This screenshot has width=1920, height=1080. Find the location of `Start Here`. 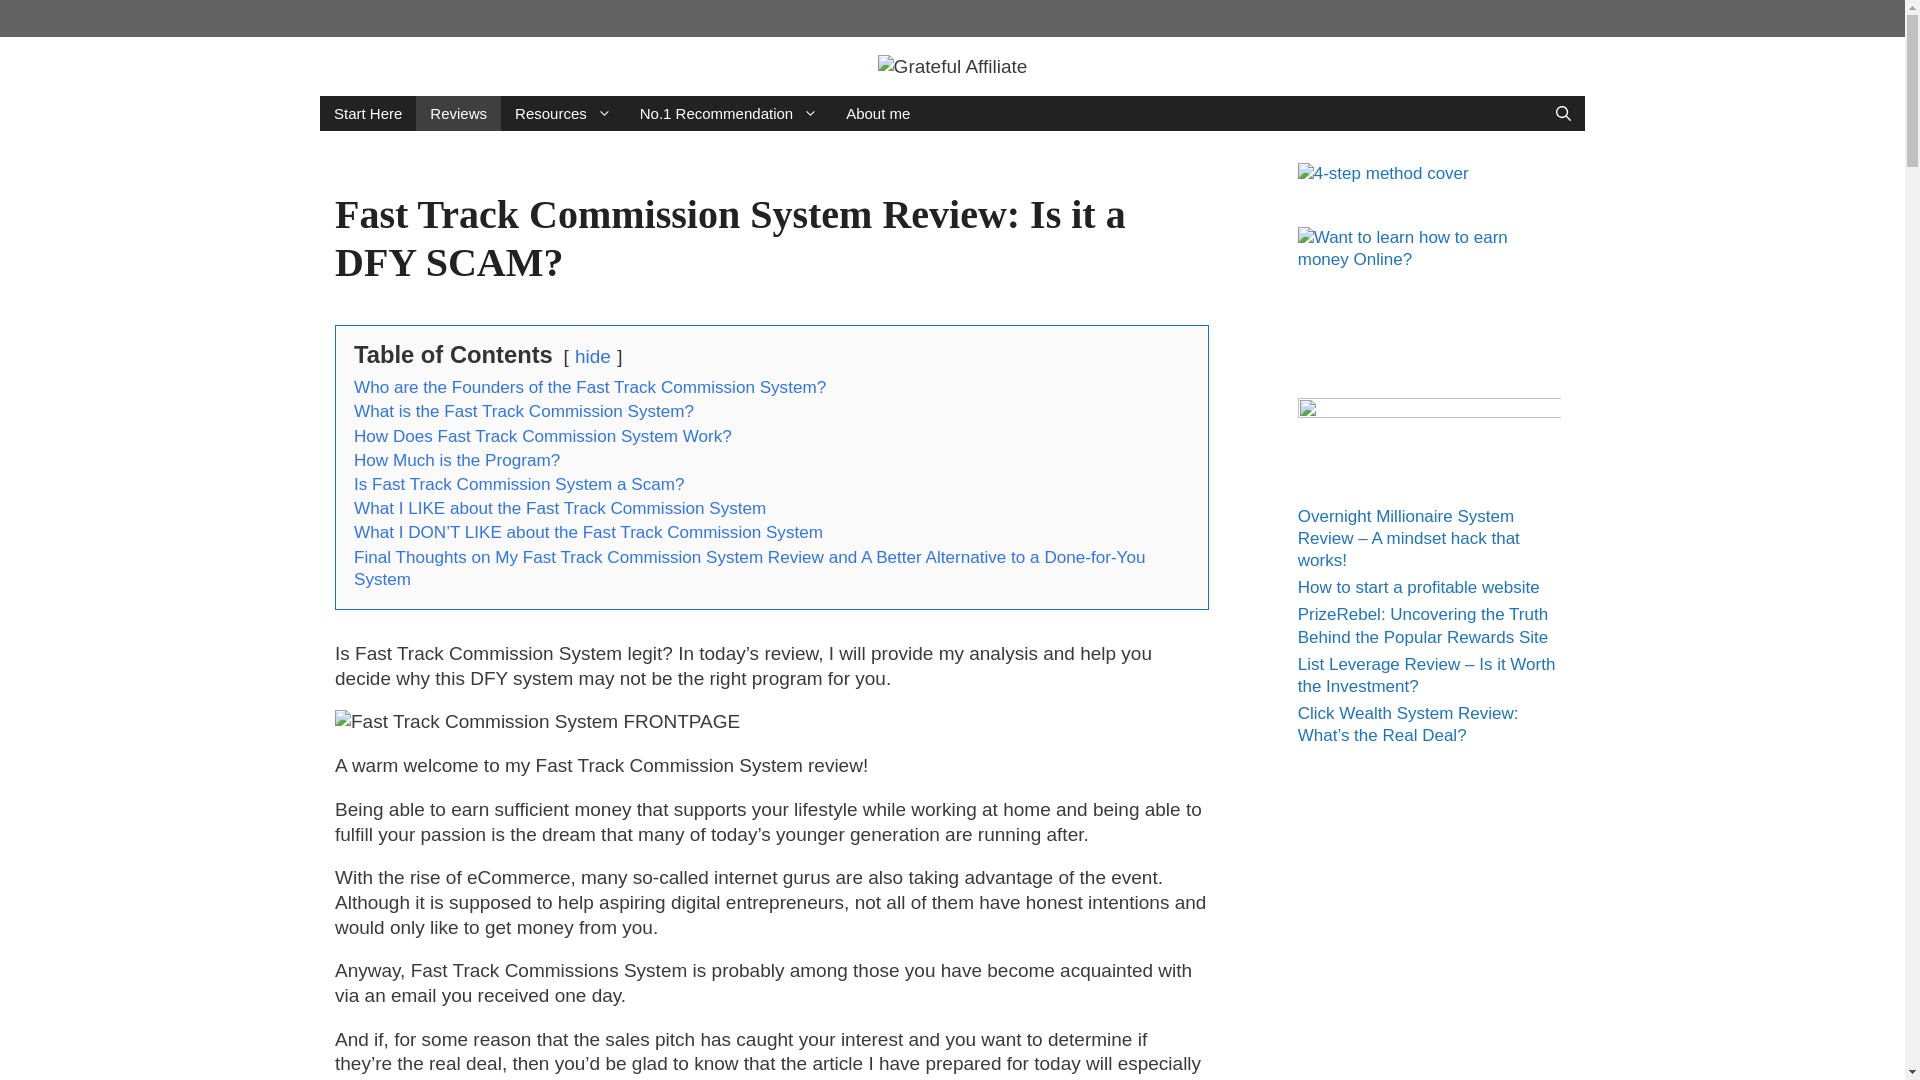

Start Here is located at coordinates (368, 113).